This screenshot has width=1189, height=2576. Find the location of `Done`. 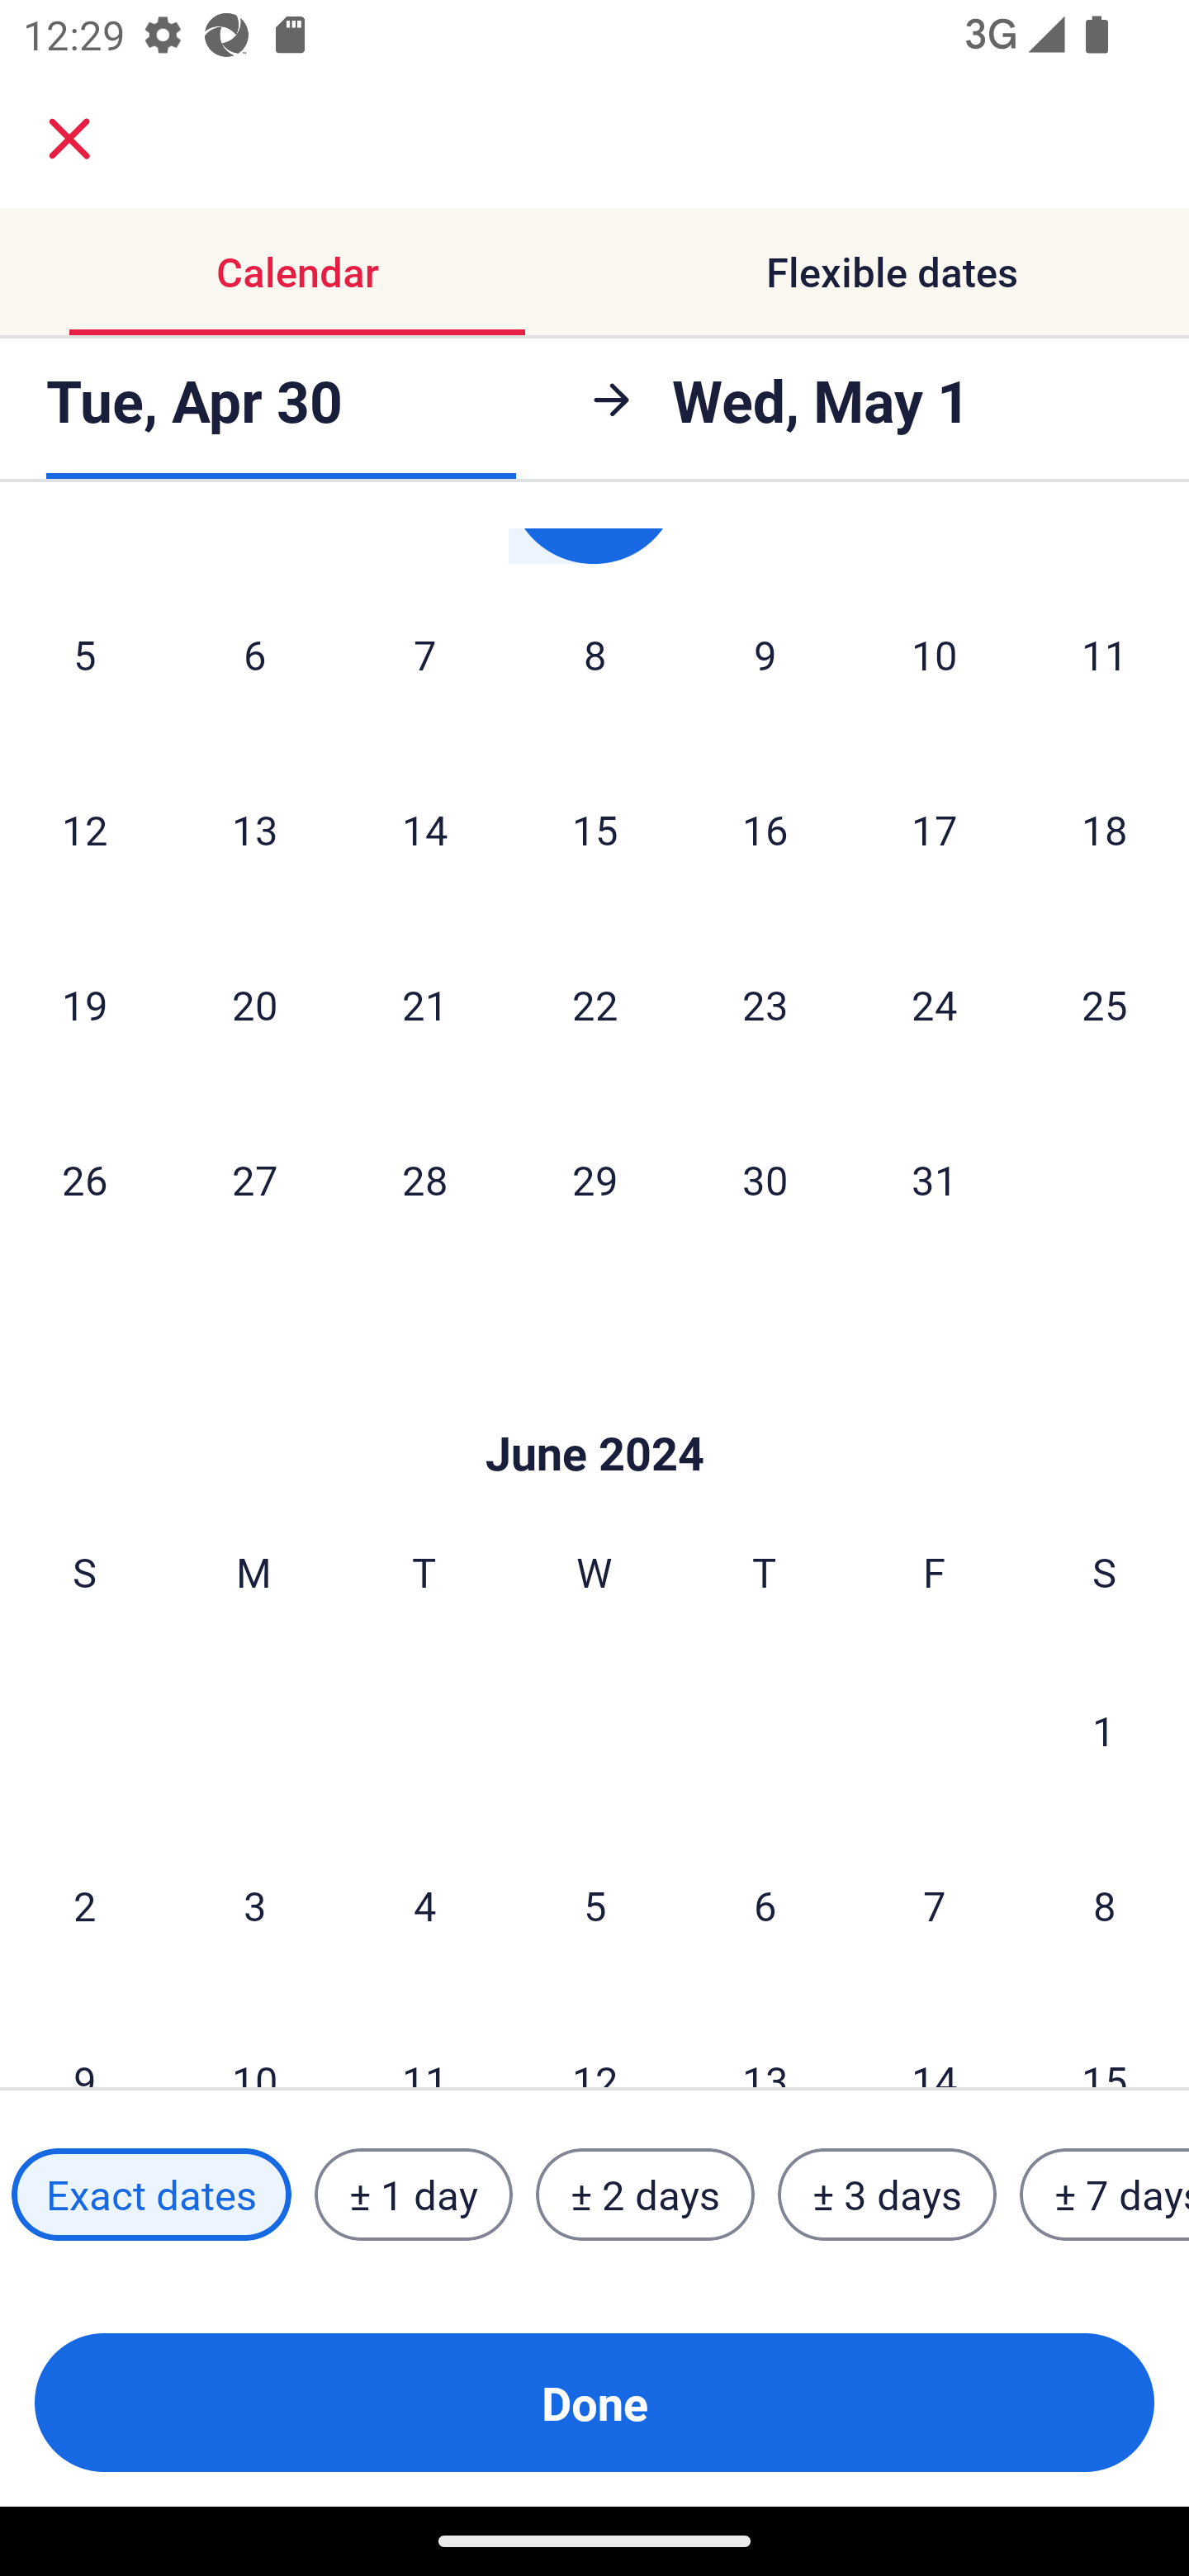

Done is located at coordinates (594, 2403).